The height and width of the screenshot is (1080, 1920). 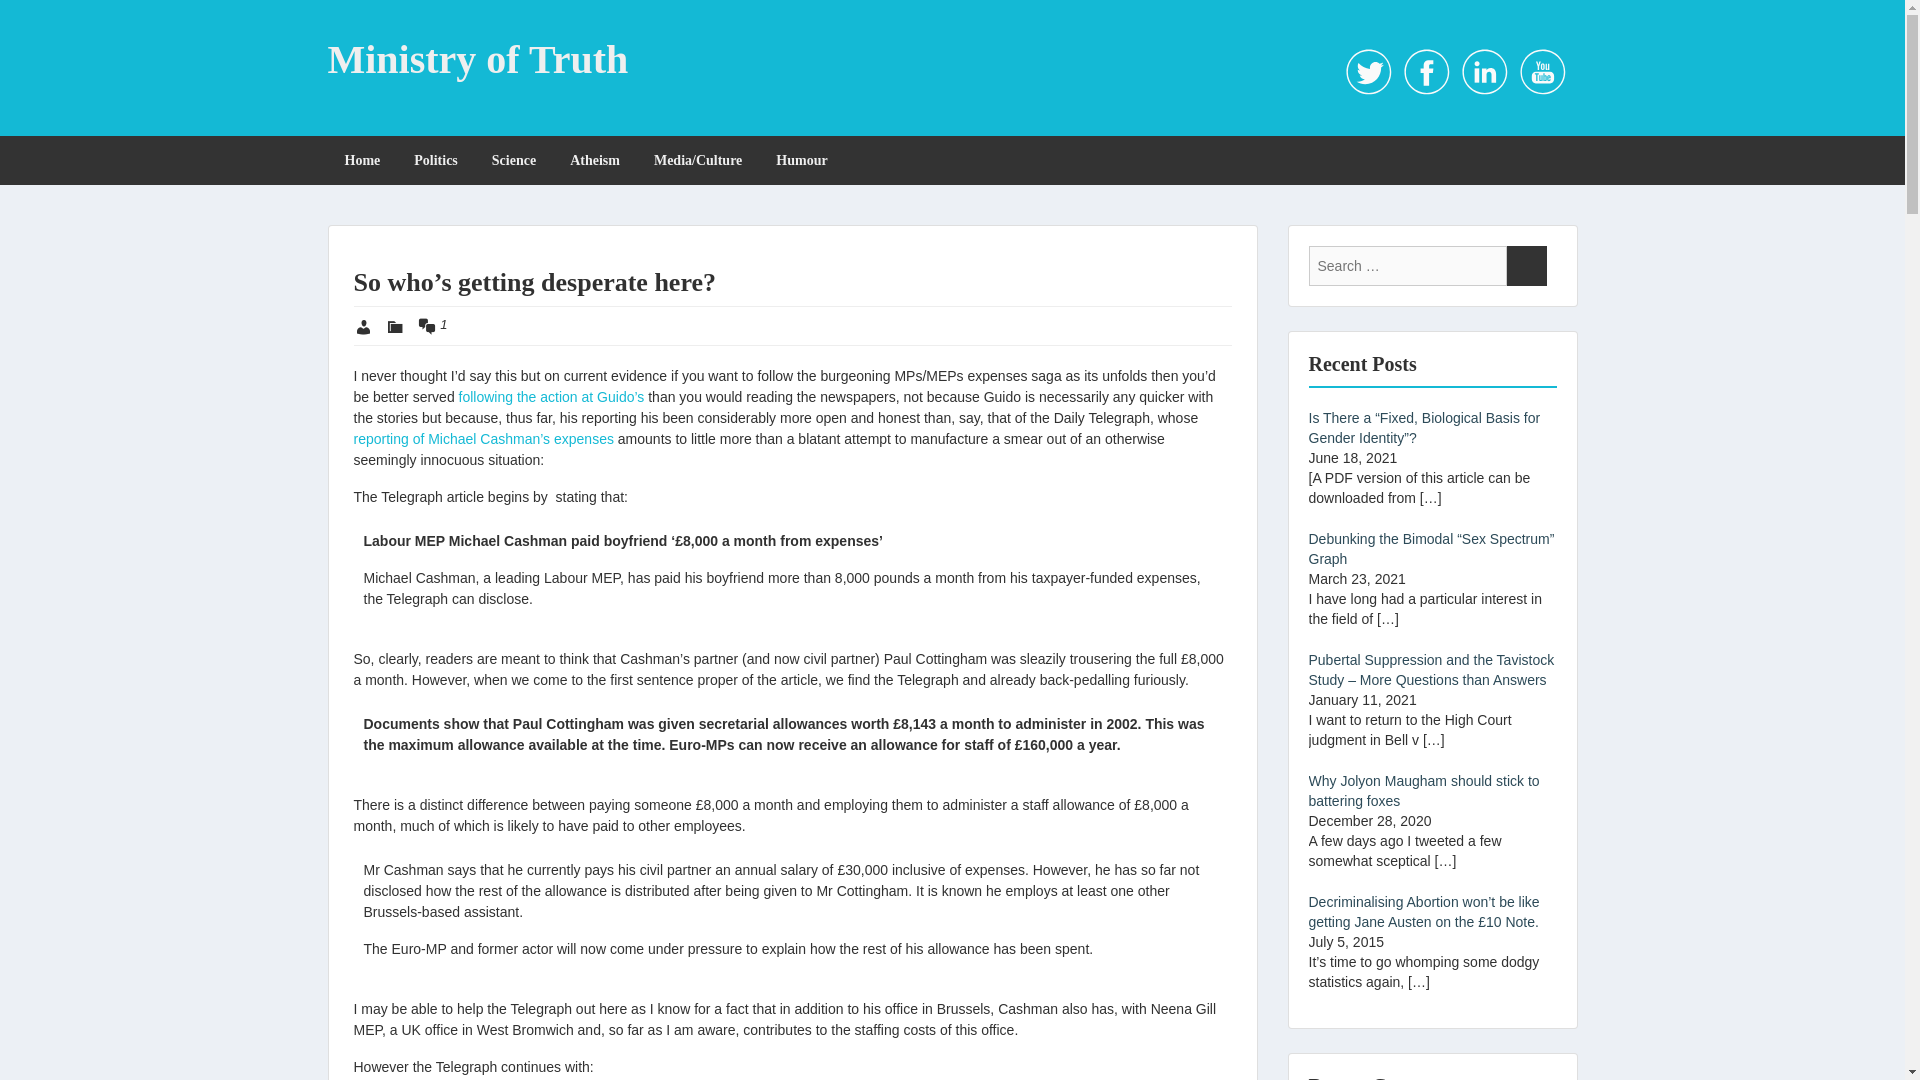 I want to click on Ministry of Truth, so click(x=478, y=59).